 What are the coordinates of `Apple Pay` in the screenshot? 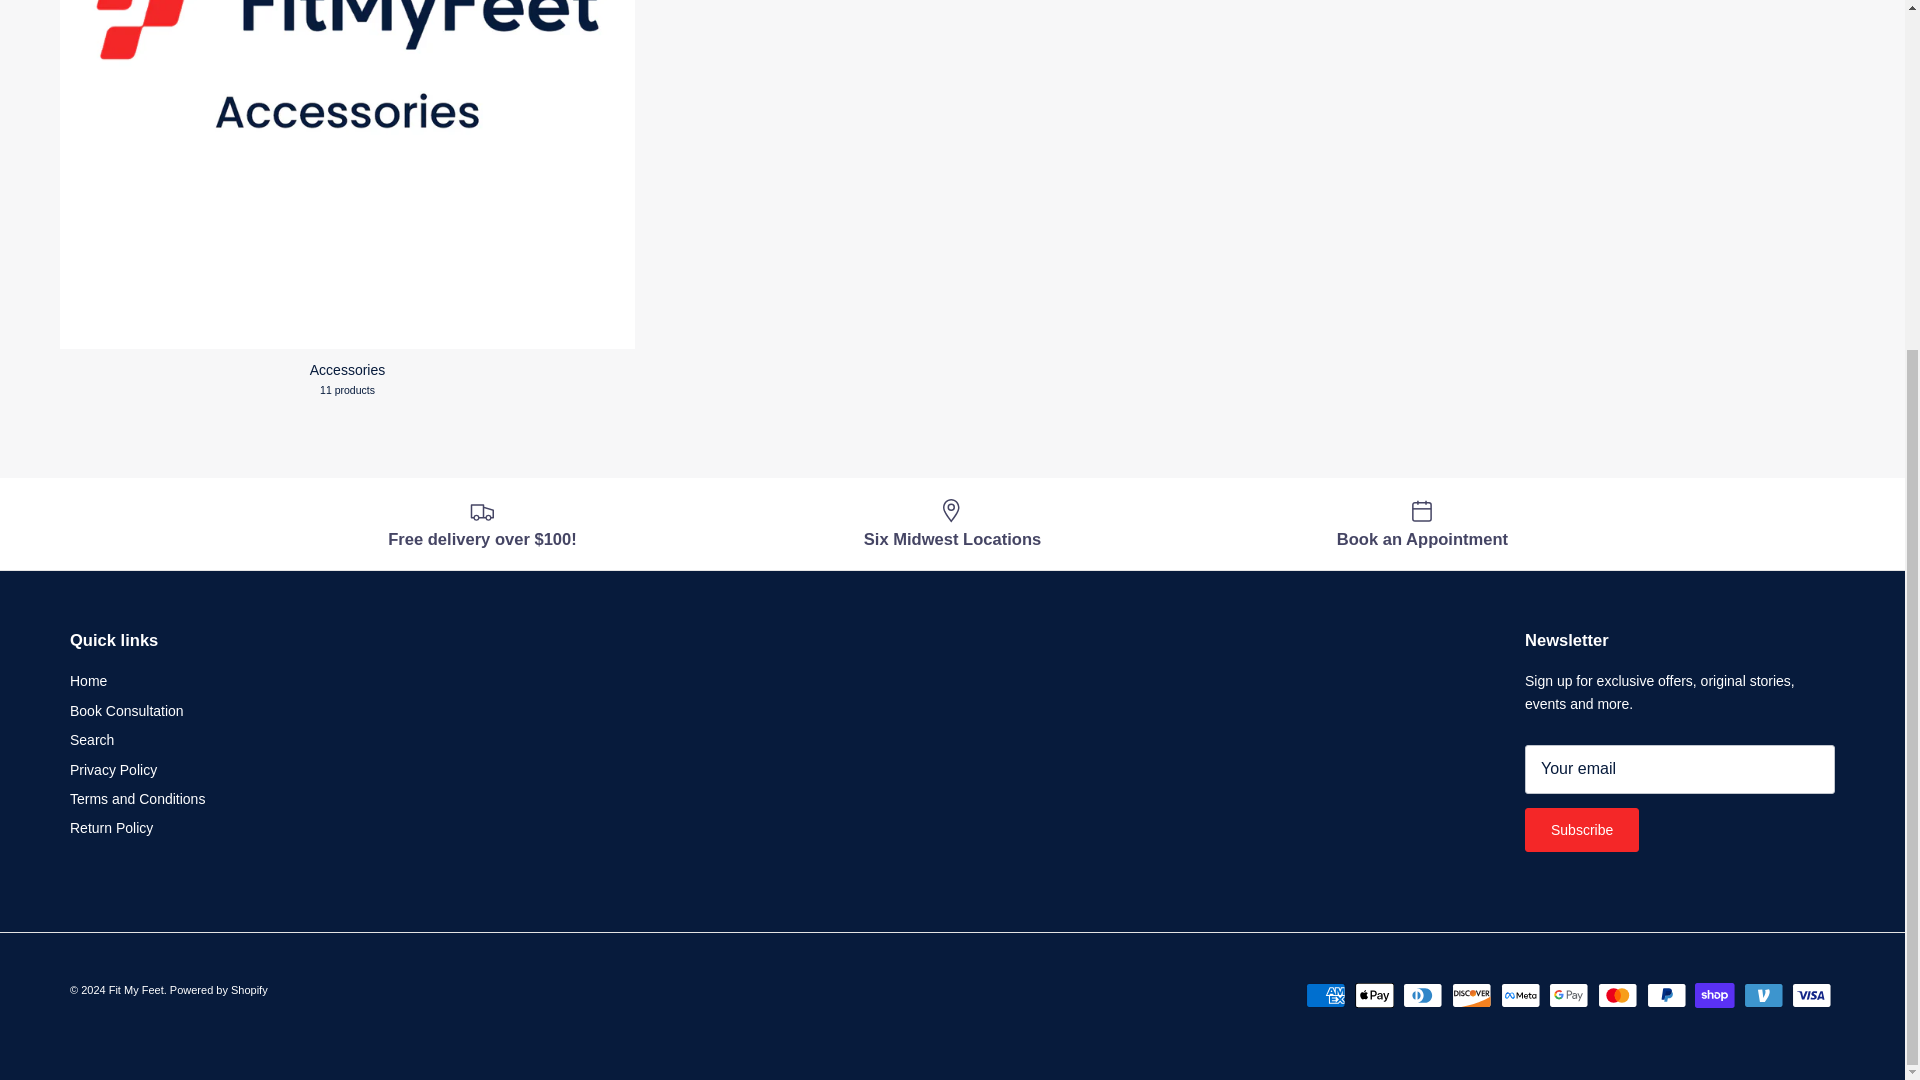 It's located at (1374, 994).